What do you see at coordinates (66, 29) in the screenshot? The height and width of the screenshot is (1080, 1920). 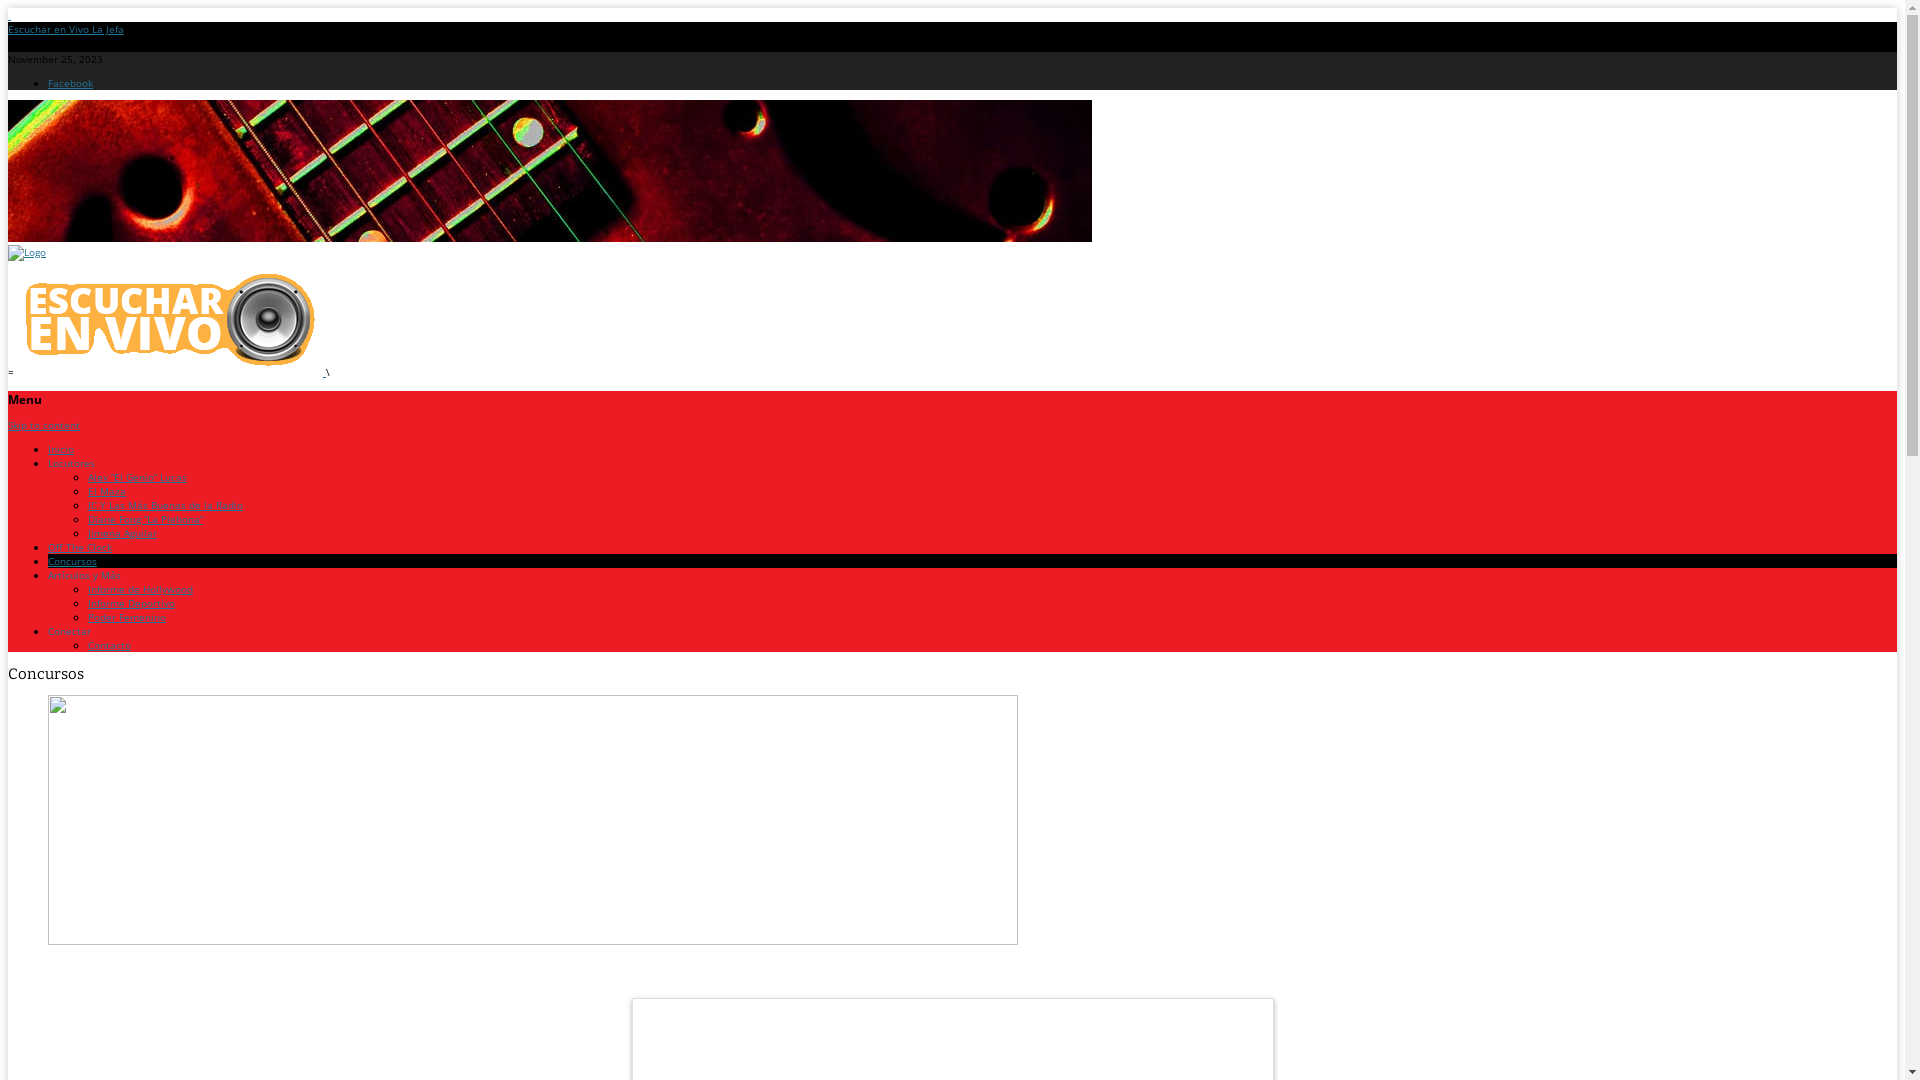 I see `Escuchar en Vivo La Jefa` at bounding box center [66, 29].